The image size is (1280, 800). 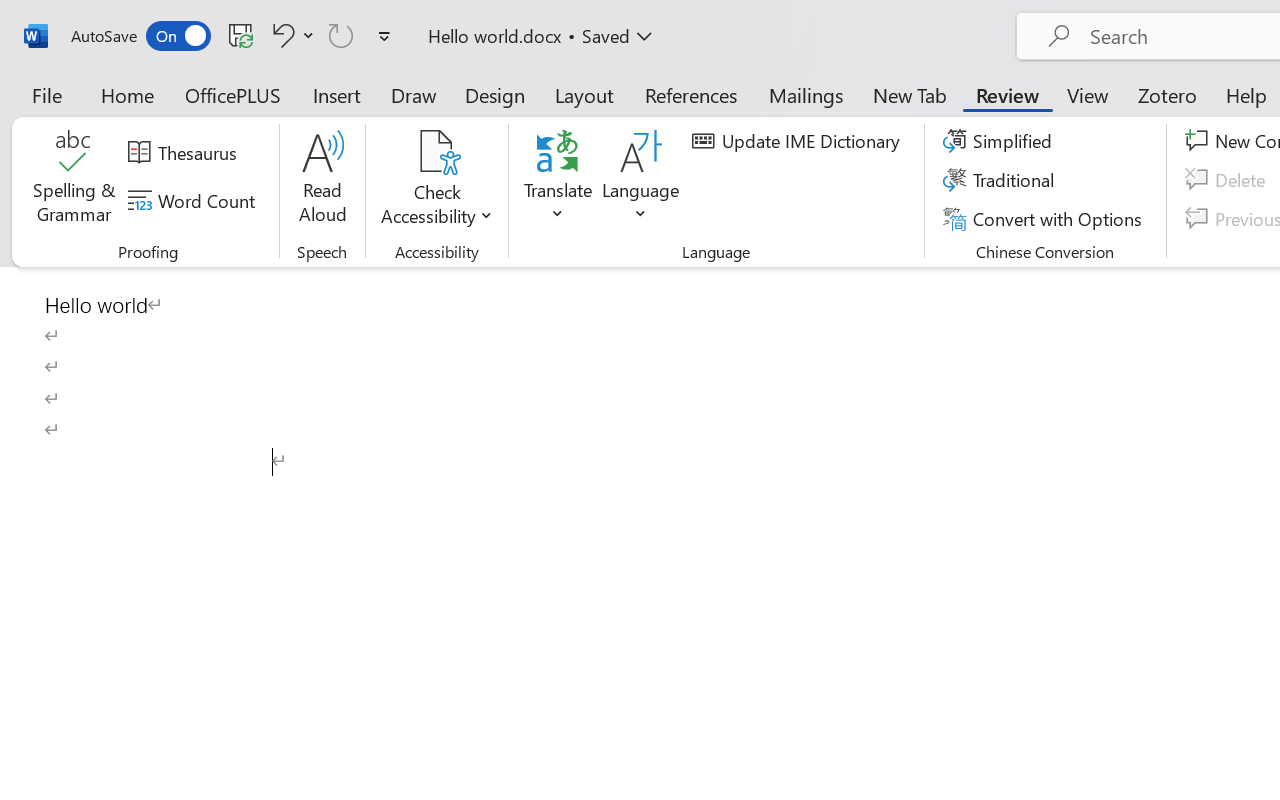 I want to click on Simplified, so click(x=1000, y=141).